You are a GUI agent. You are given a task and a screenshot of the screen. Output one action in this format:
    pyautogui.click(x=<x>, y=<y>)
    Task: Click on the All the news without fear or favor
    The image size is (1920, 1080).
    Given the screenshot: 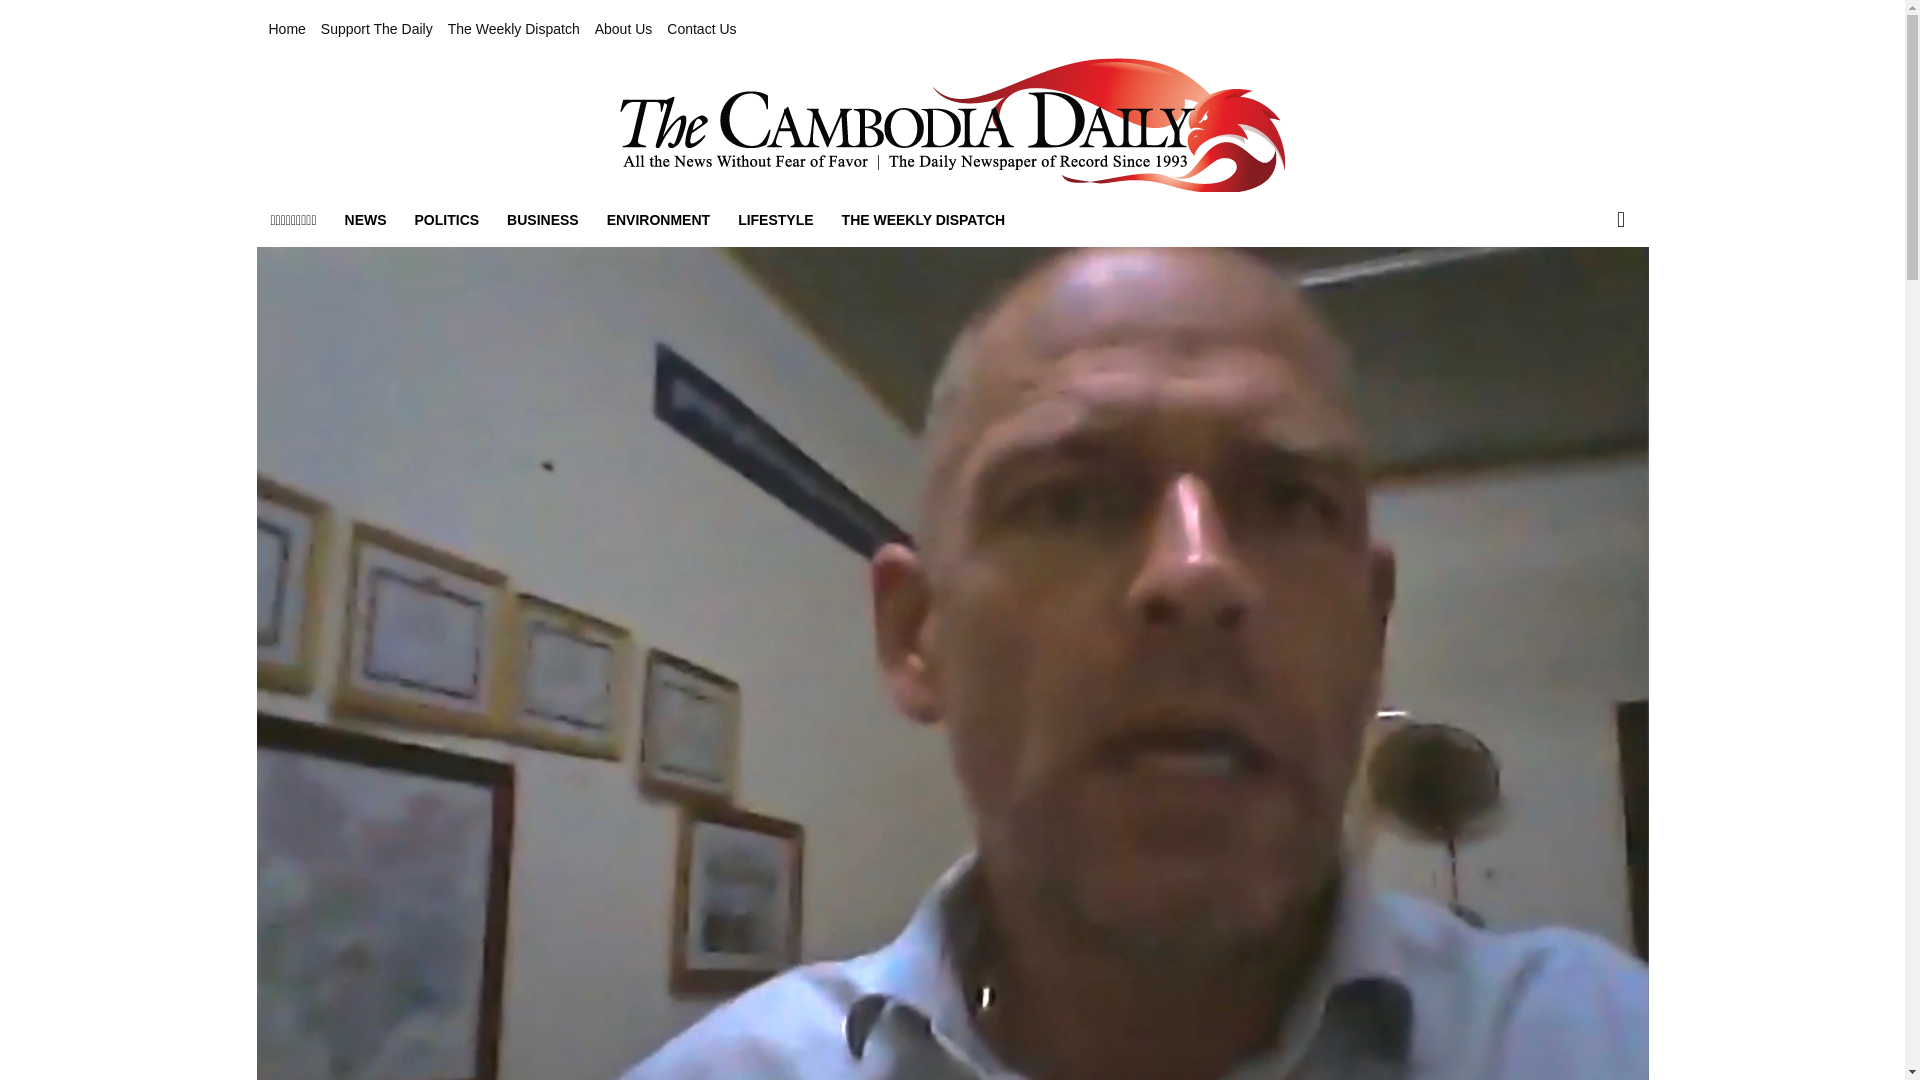 What is the action you would take?
    pyautogui.click(x=951, y=125)
    